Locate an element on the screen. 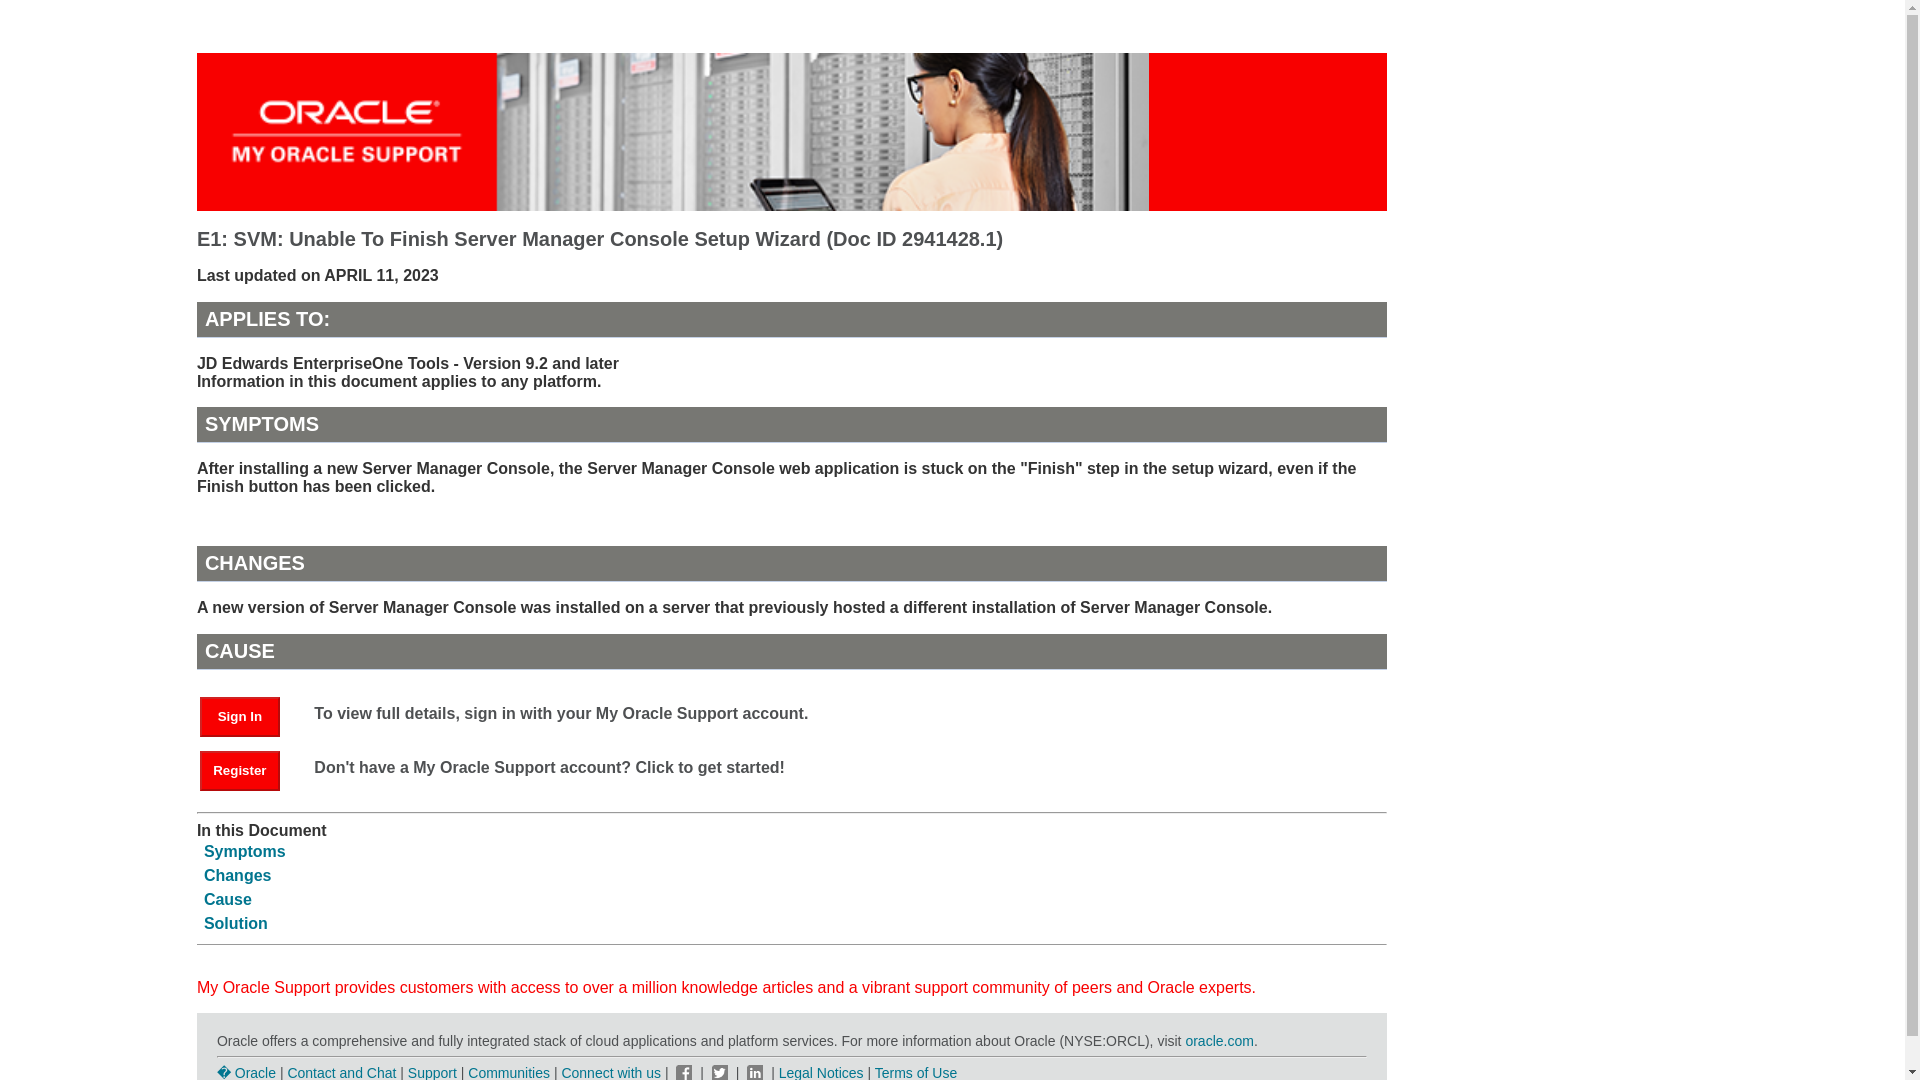 The width and height of the screenshot is (1920, 1080). Communities is located at coordinates (508, 1072).